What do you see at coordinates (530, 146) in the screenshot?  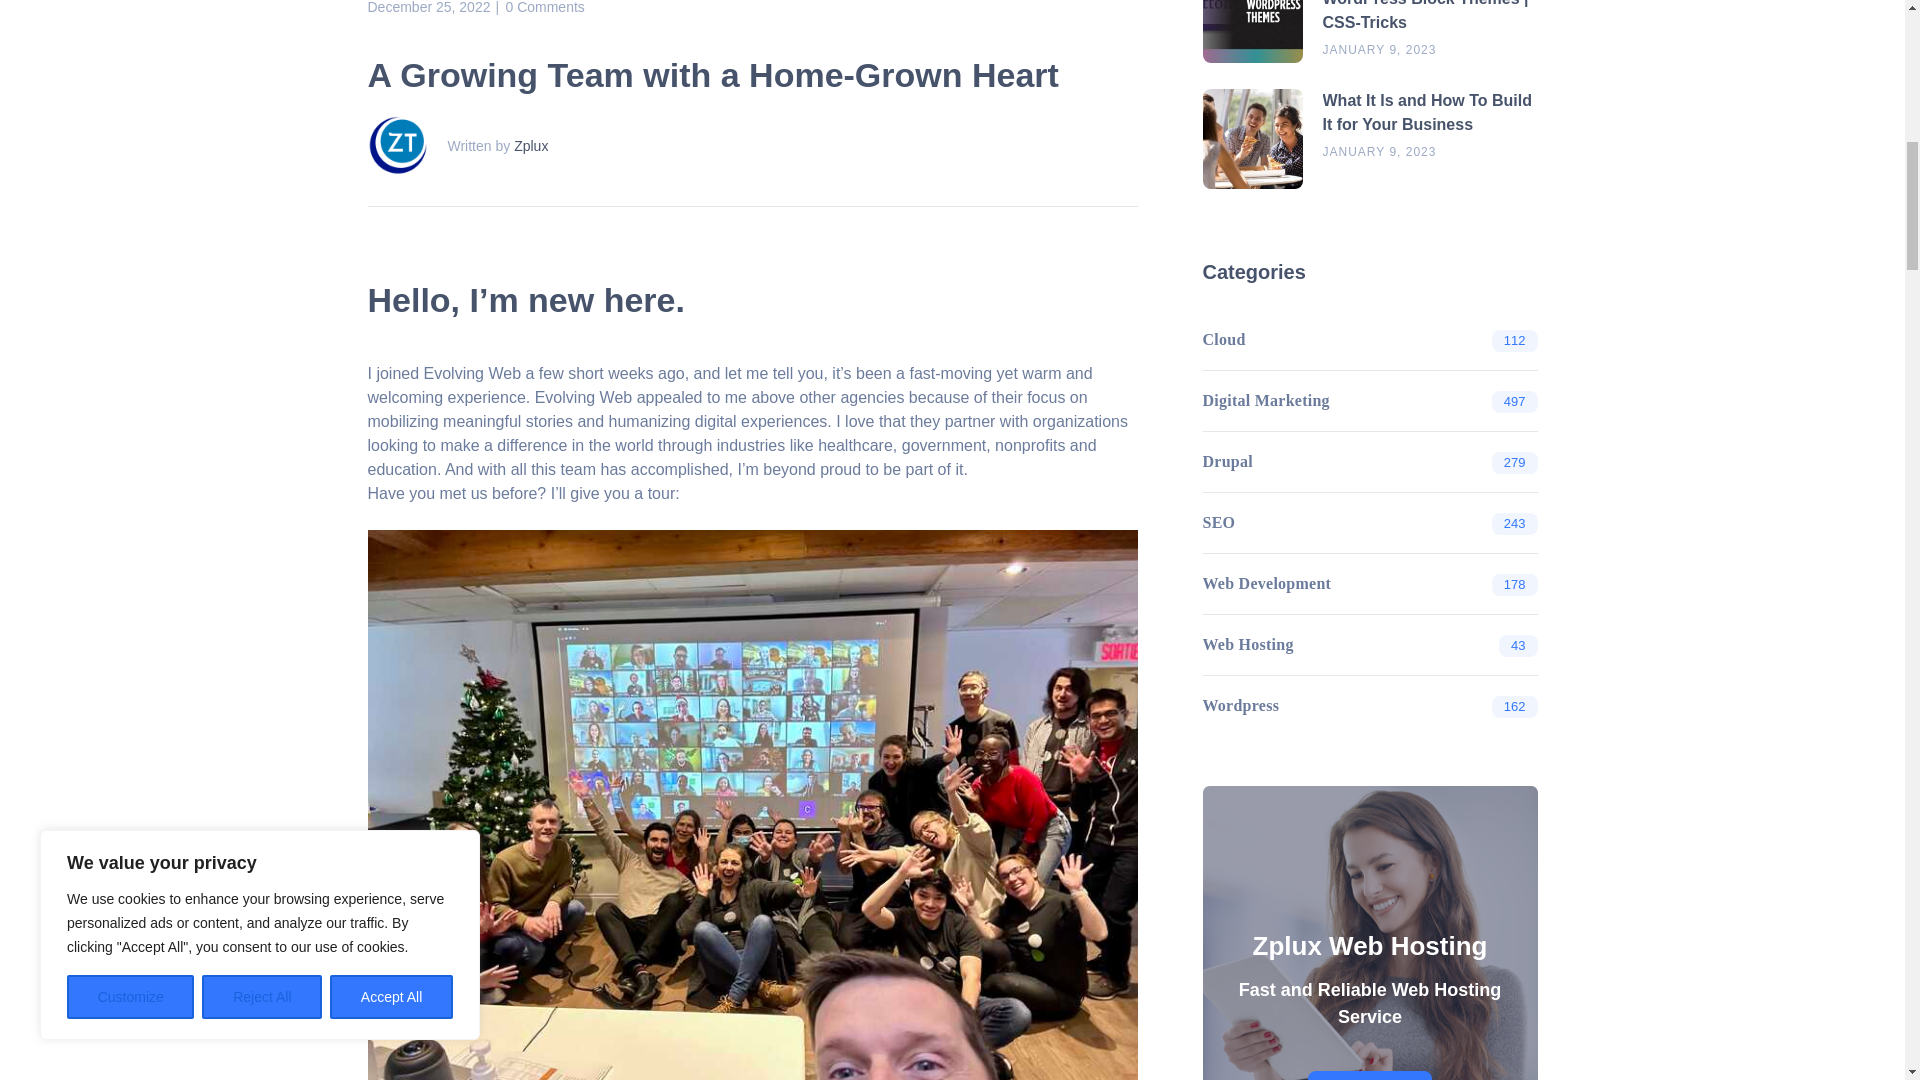 I see `Zplux` at bounding box center [530, 146].